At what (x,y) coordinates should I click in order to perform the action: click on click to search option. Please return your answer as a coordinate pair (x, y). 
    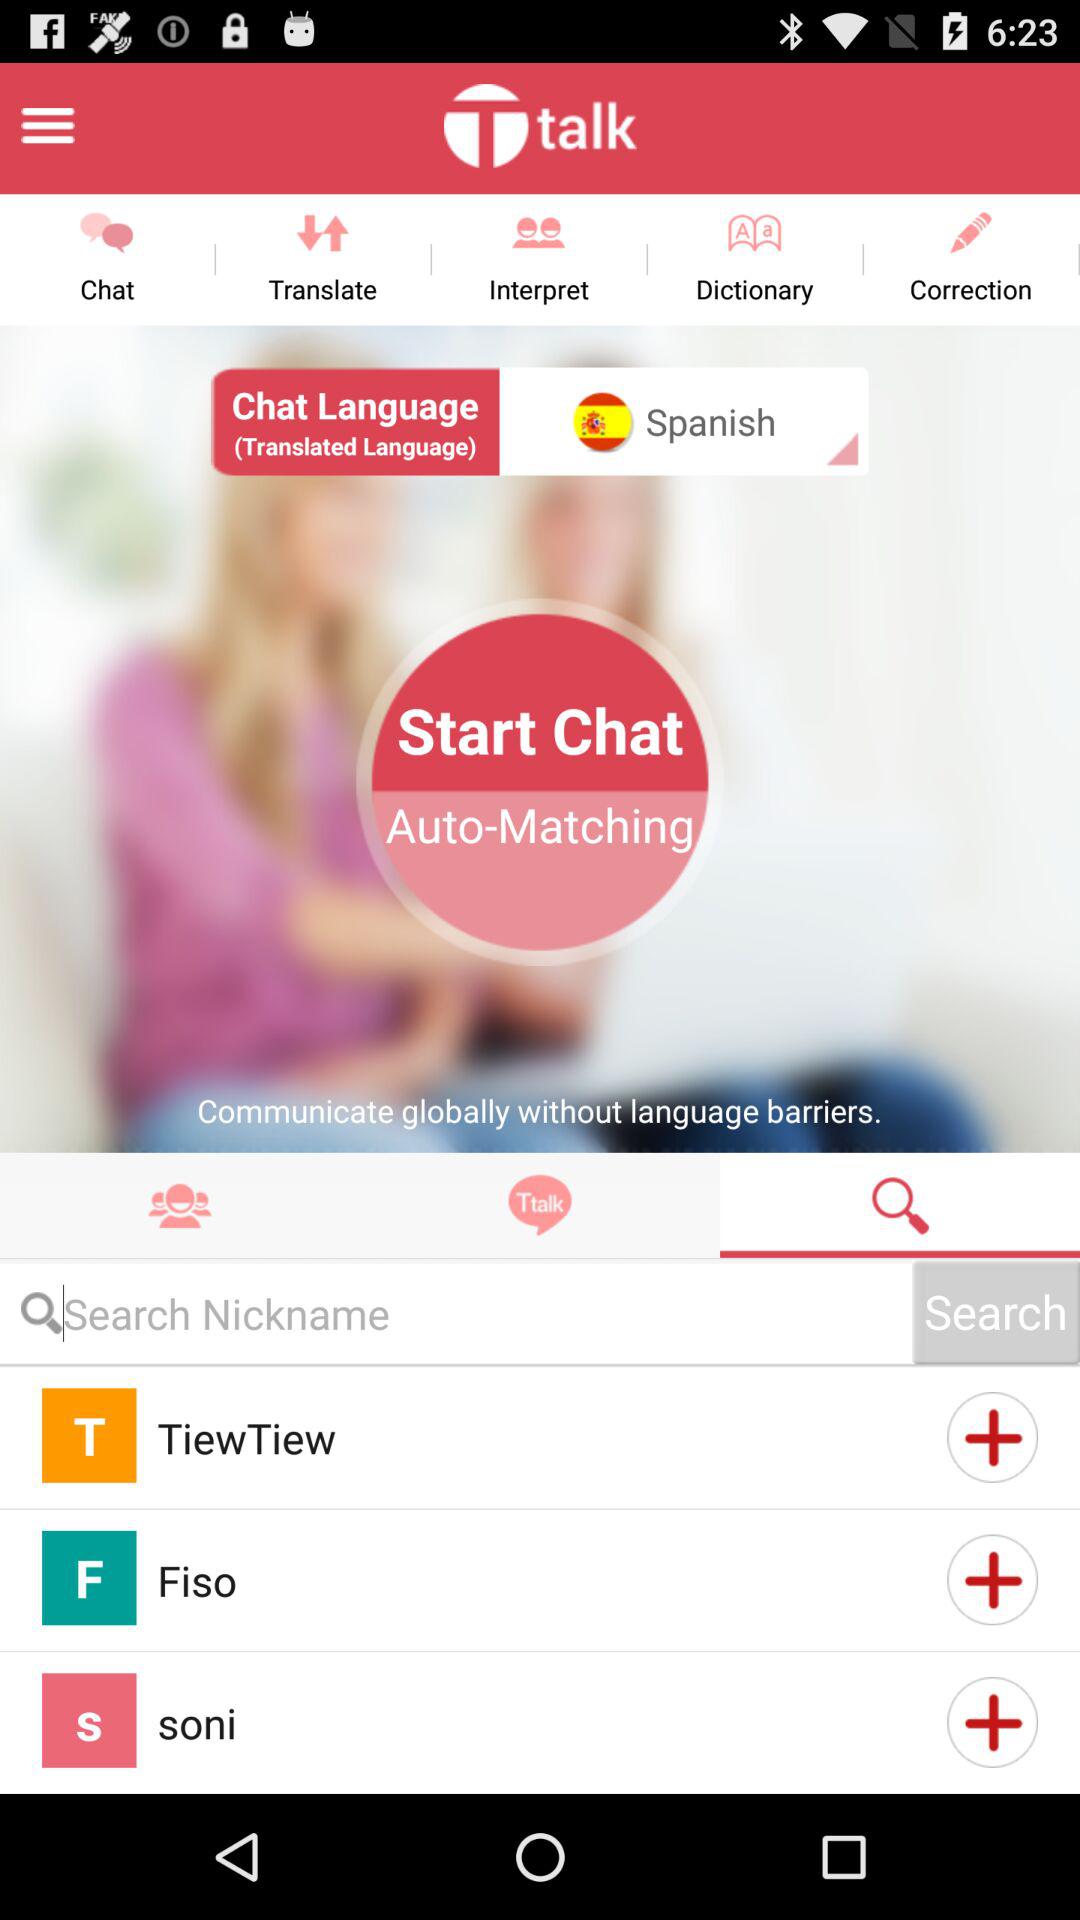
    Looking at the image, I should click on (456, 1312).